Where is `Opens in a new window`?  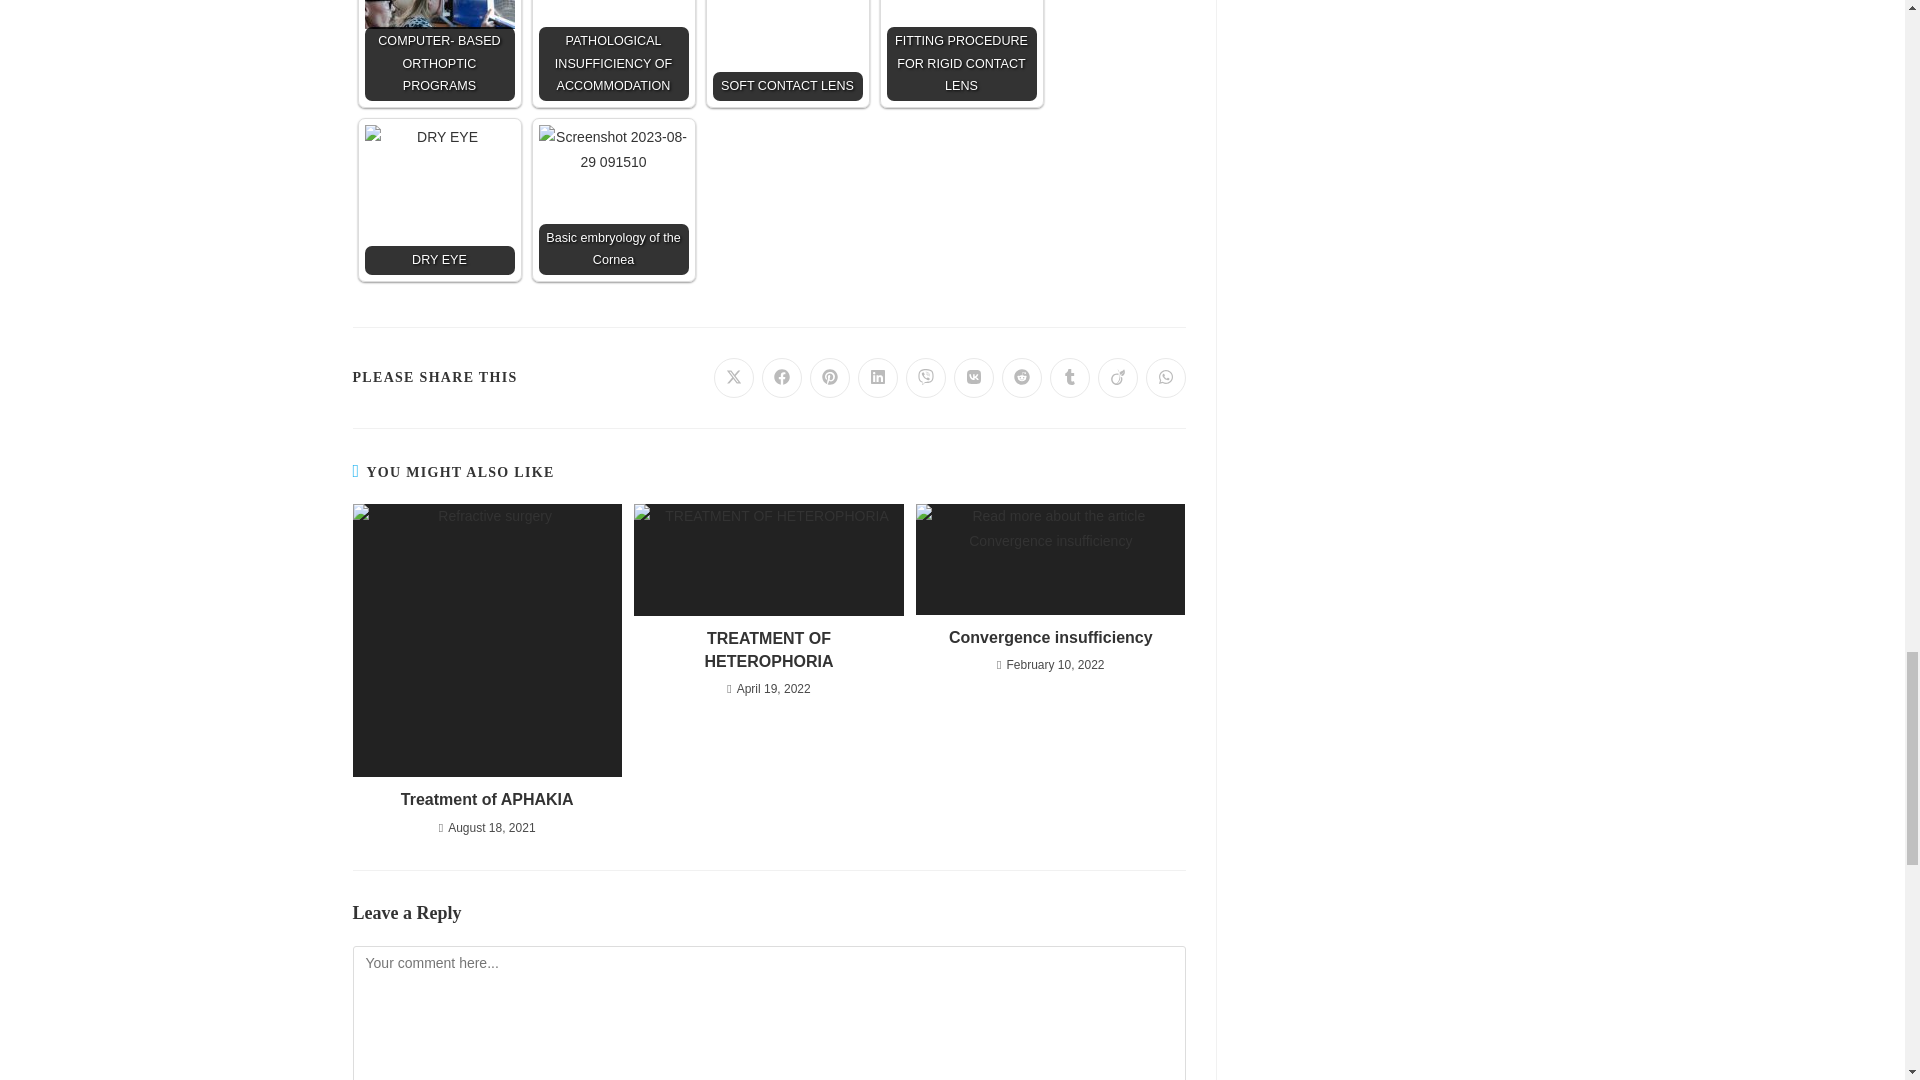
Opens in a new window is located at coordinates (830, 378).